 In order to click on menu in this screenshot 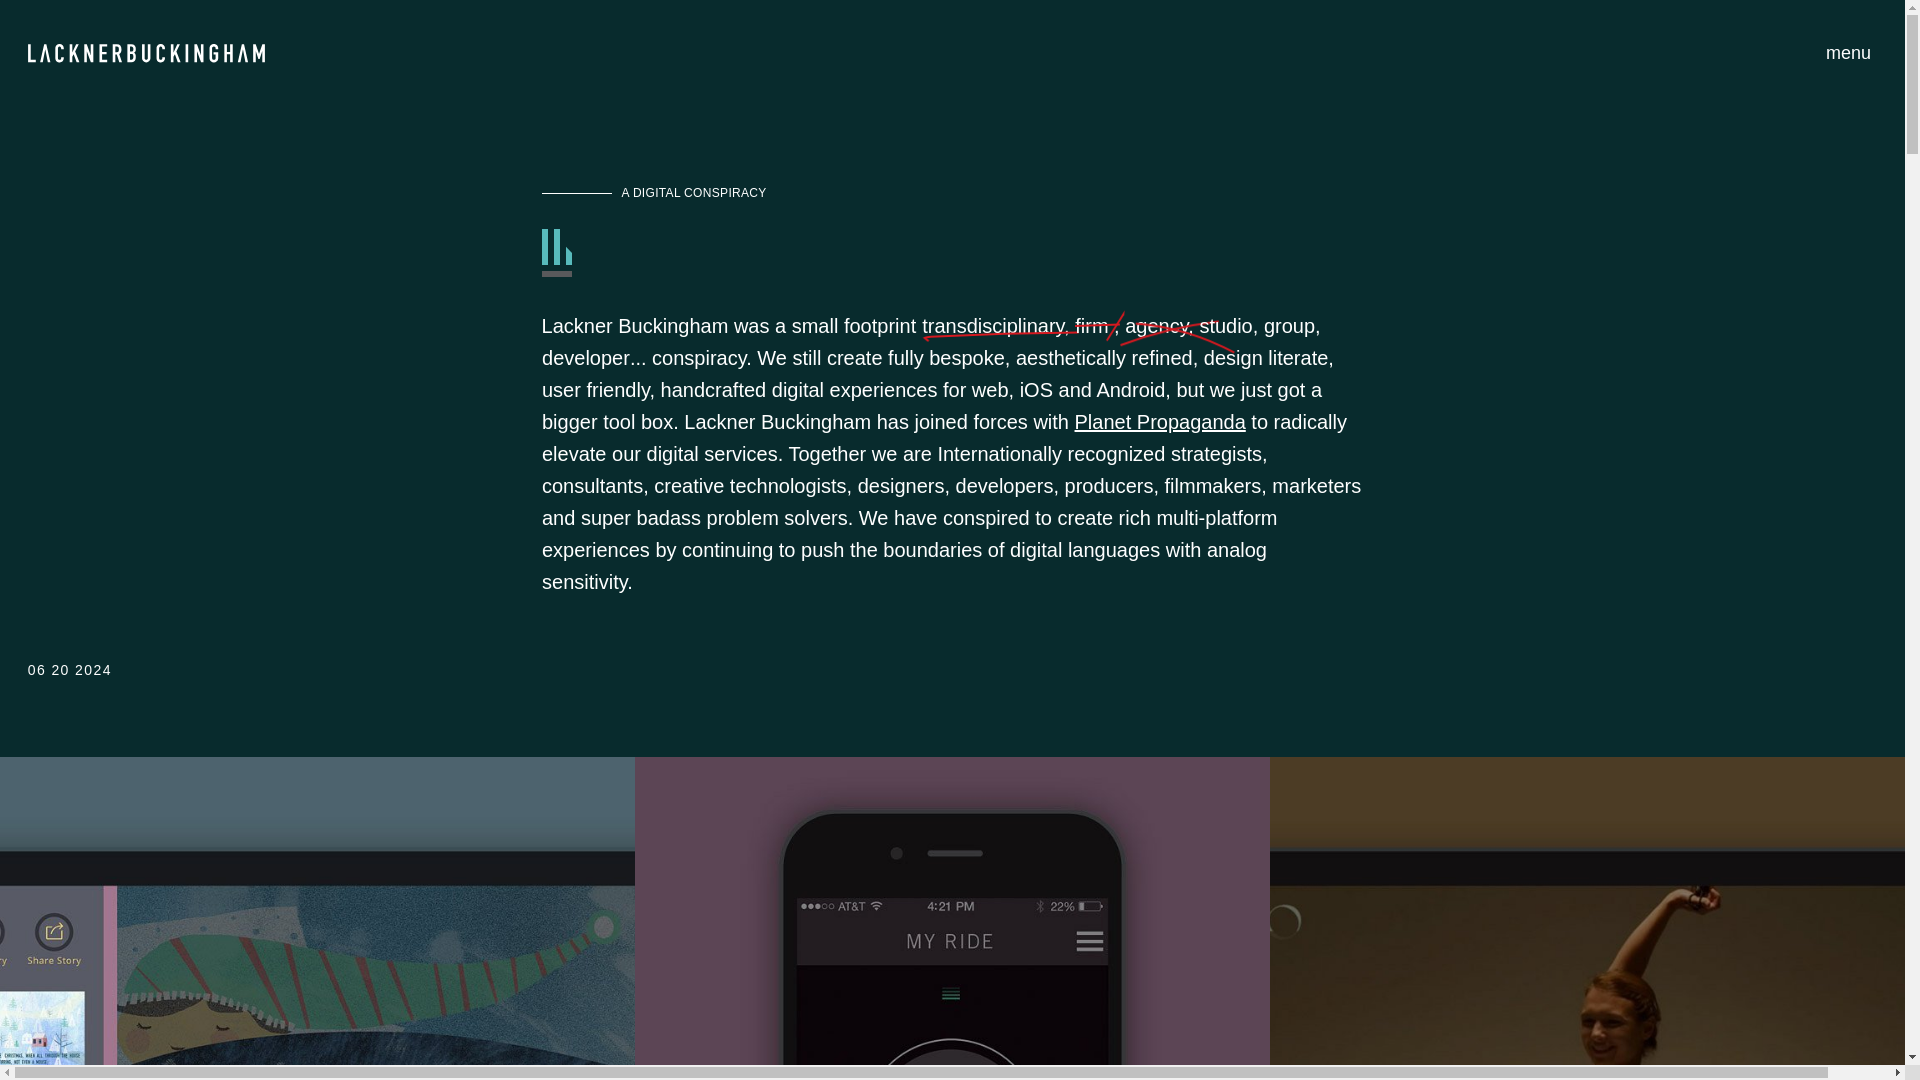, I will do `click(1848, 53)`.